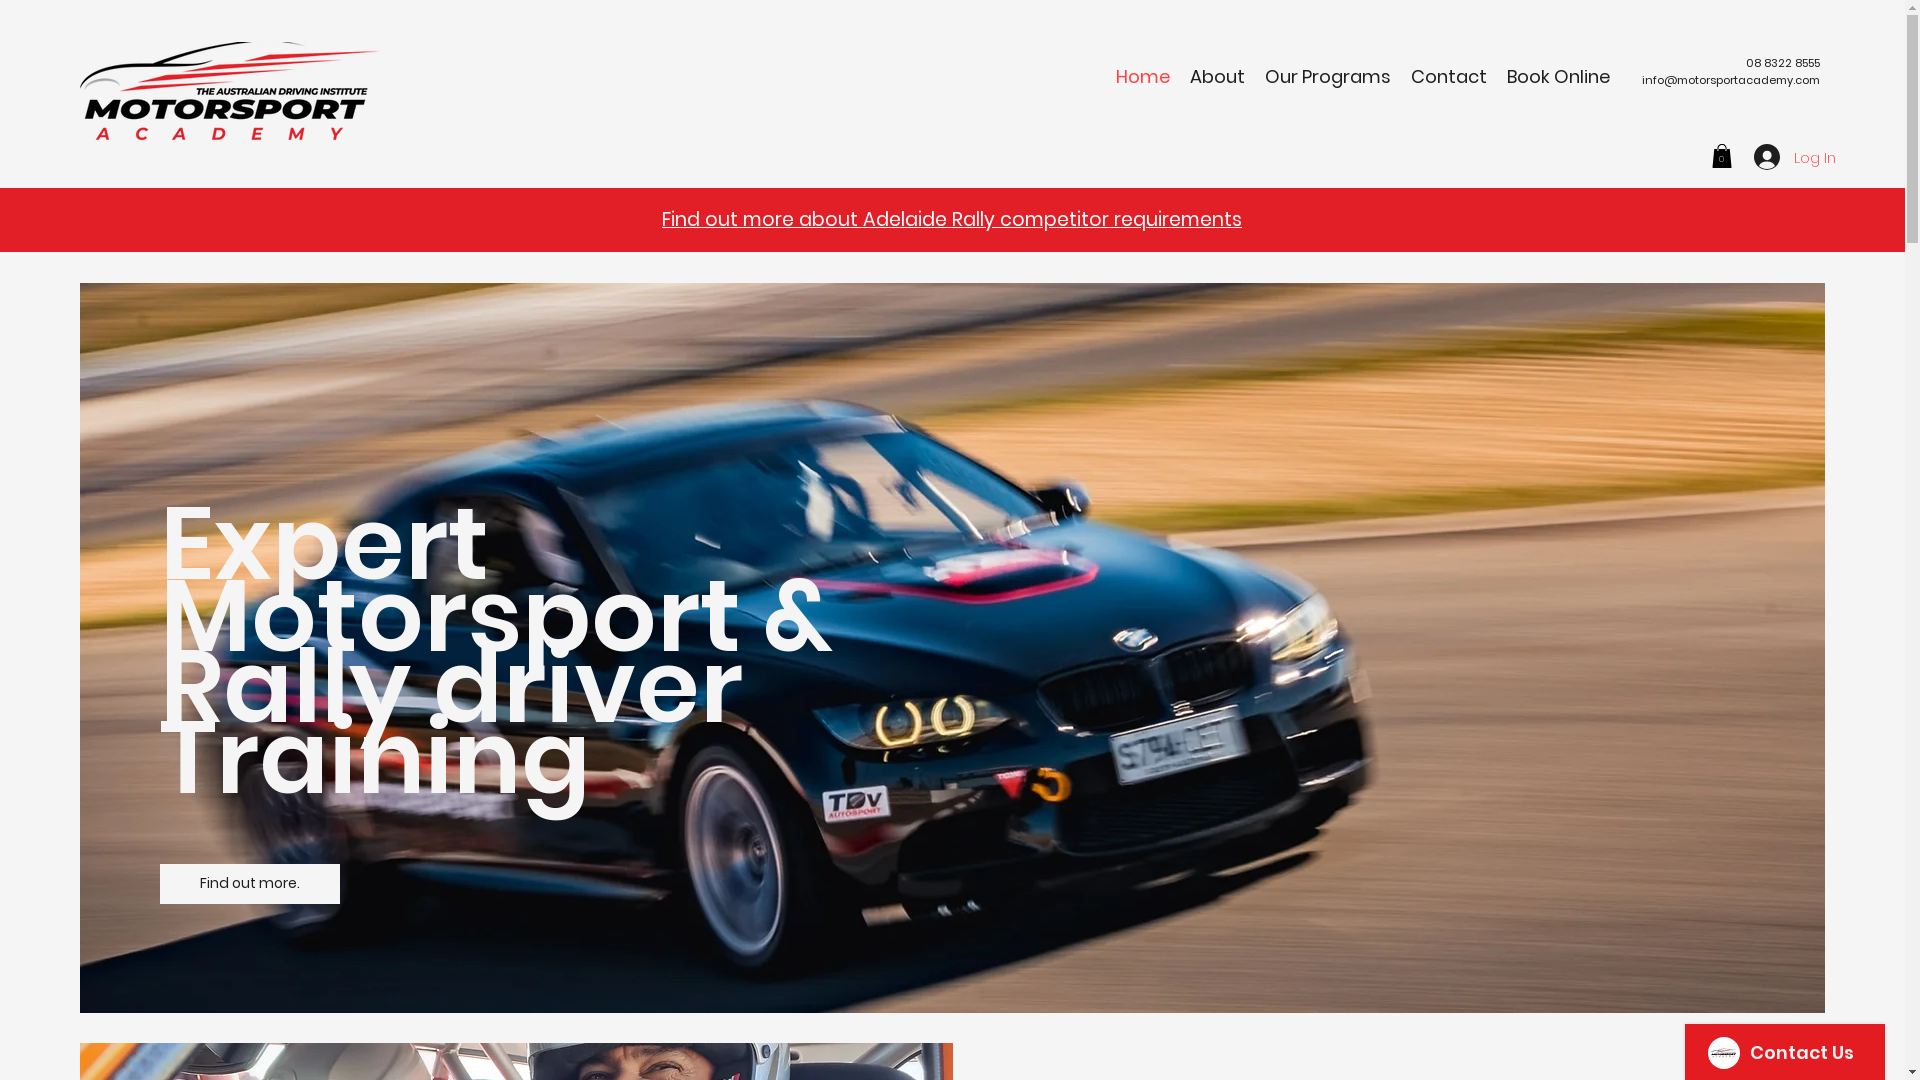  Describe the element at coordinates (250, 884) in the screenshot. I see `Find out more.` at that location.